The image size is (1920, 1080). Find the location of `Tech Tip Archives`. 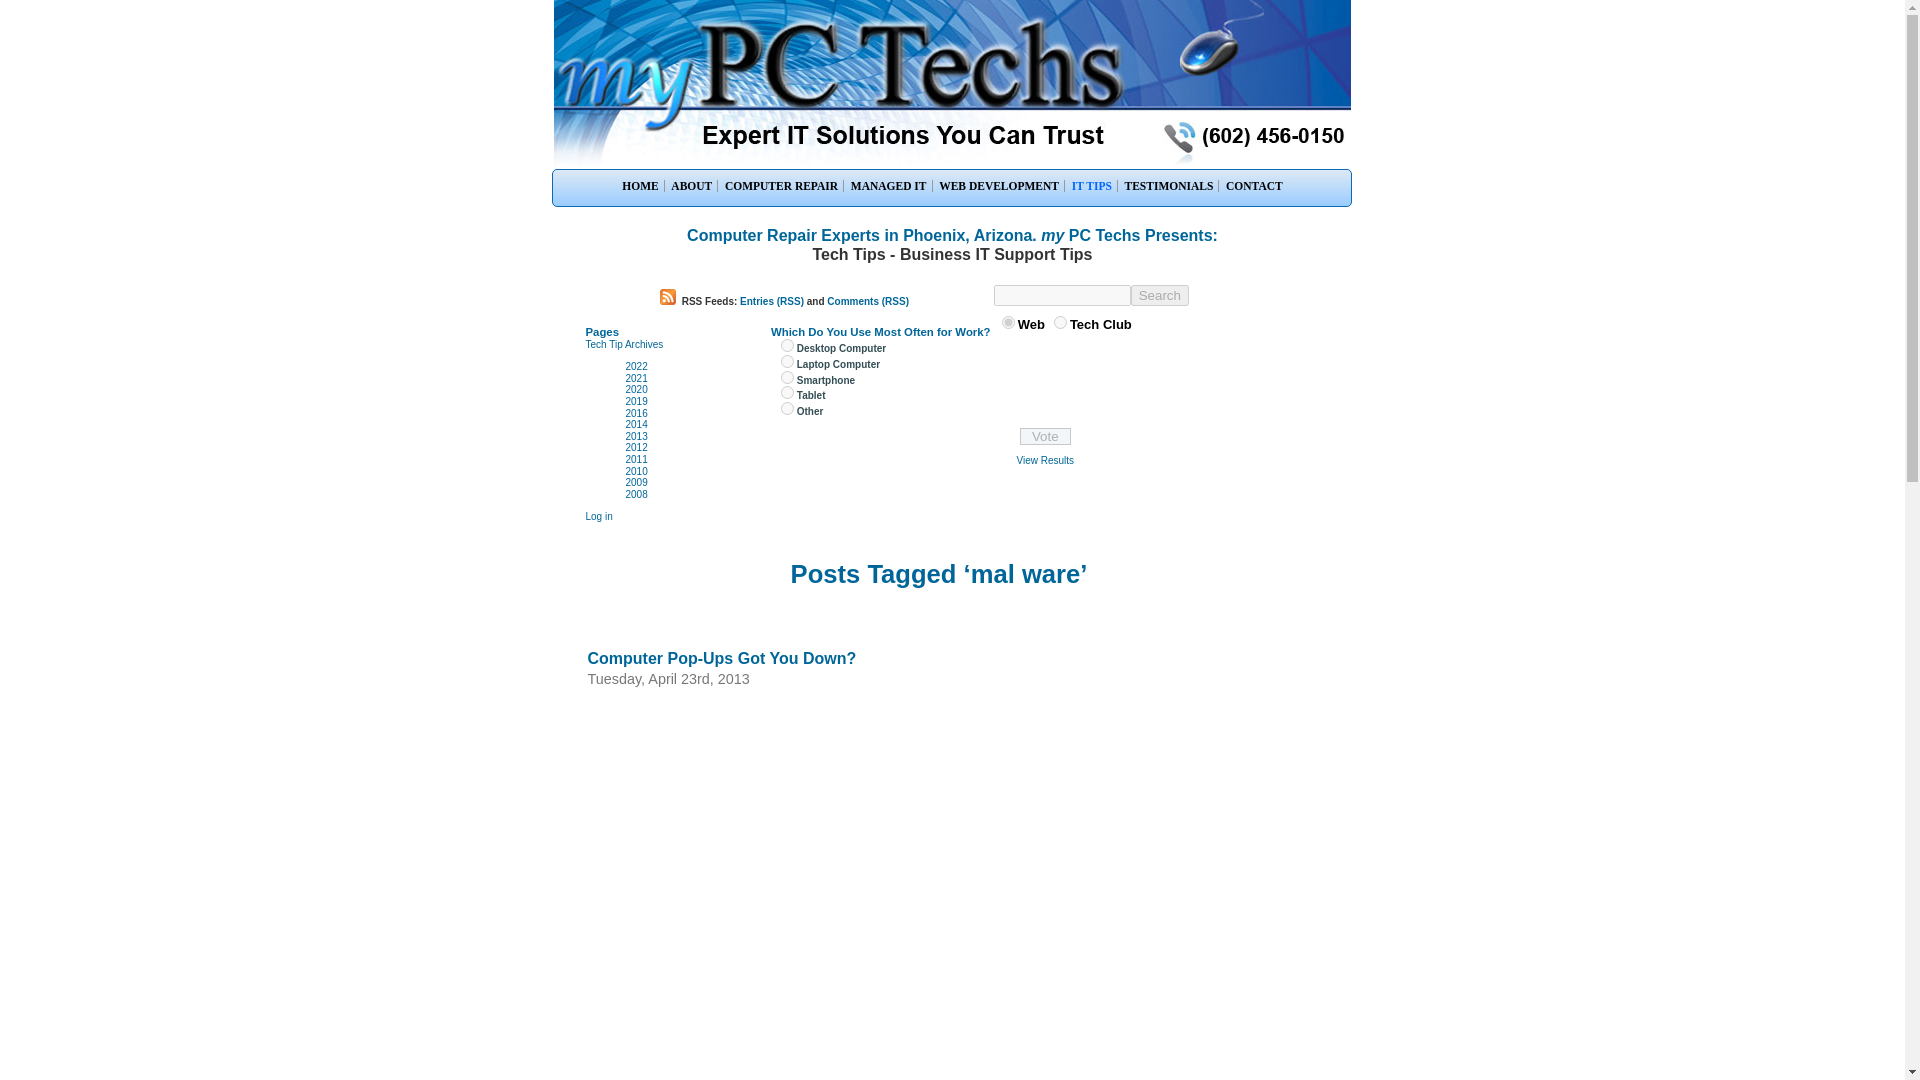

Tech Tip Archives is located at coordinates (624, 344).